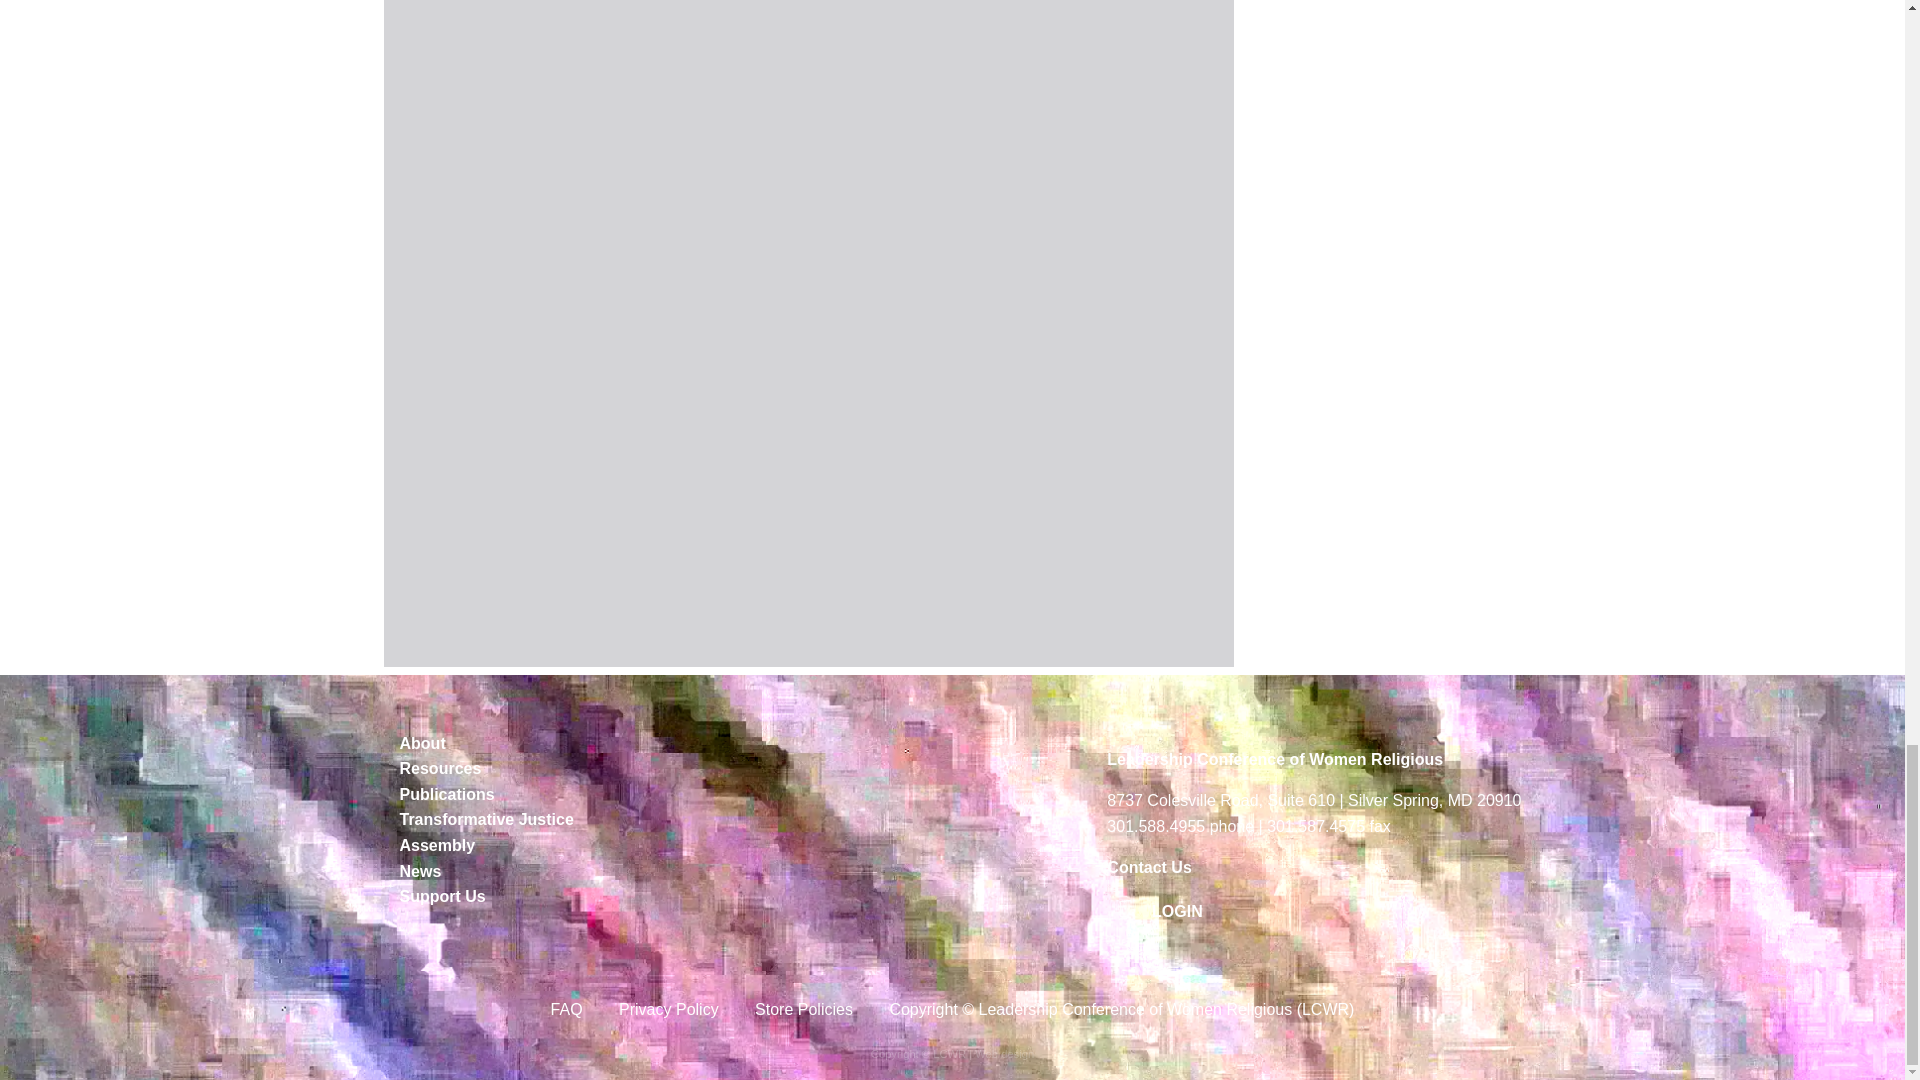 This screenshot has height=1080, width=1920. Describe the element at coordinates (612, 897) in the screenshot. I see `Support LCWR` at that location.